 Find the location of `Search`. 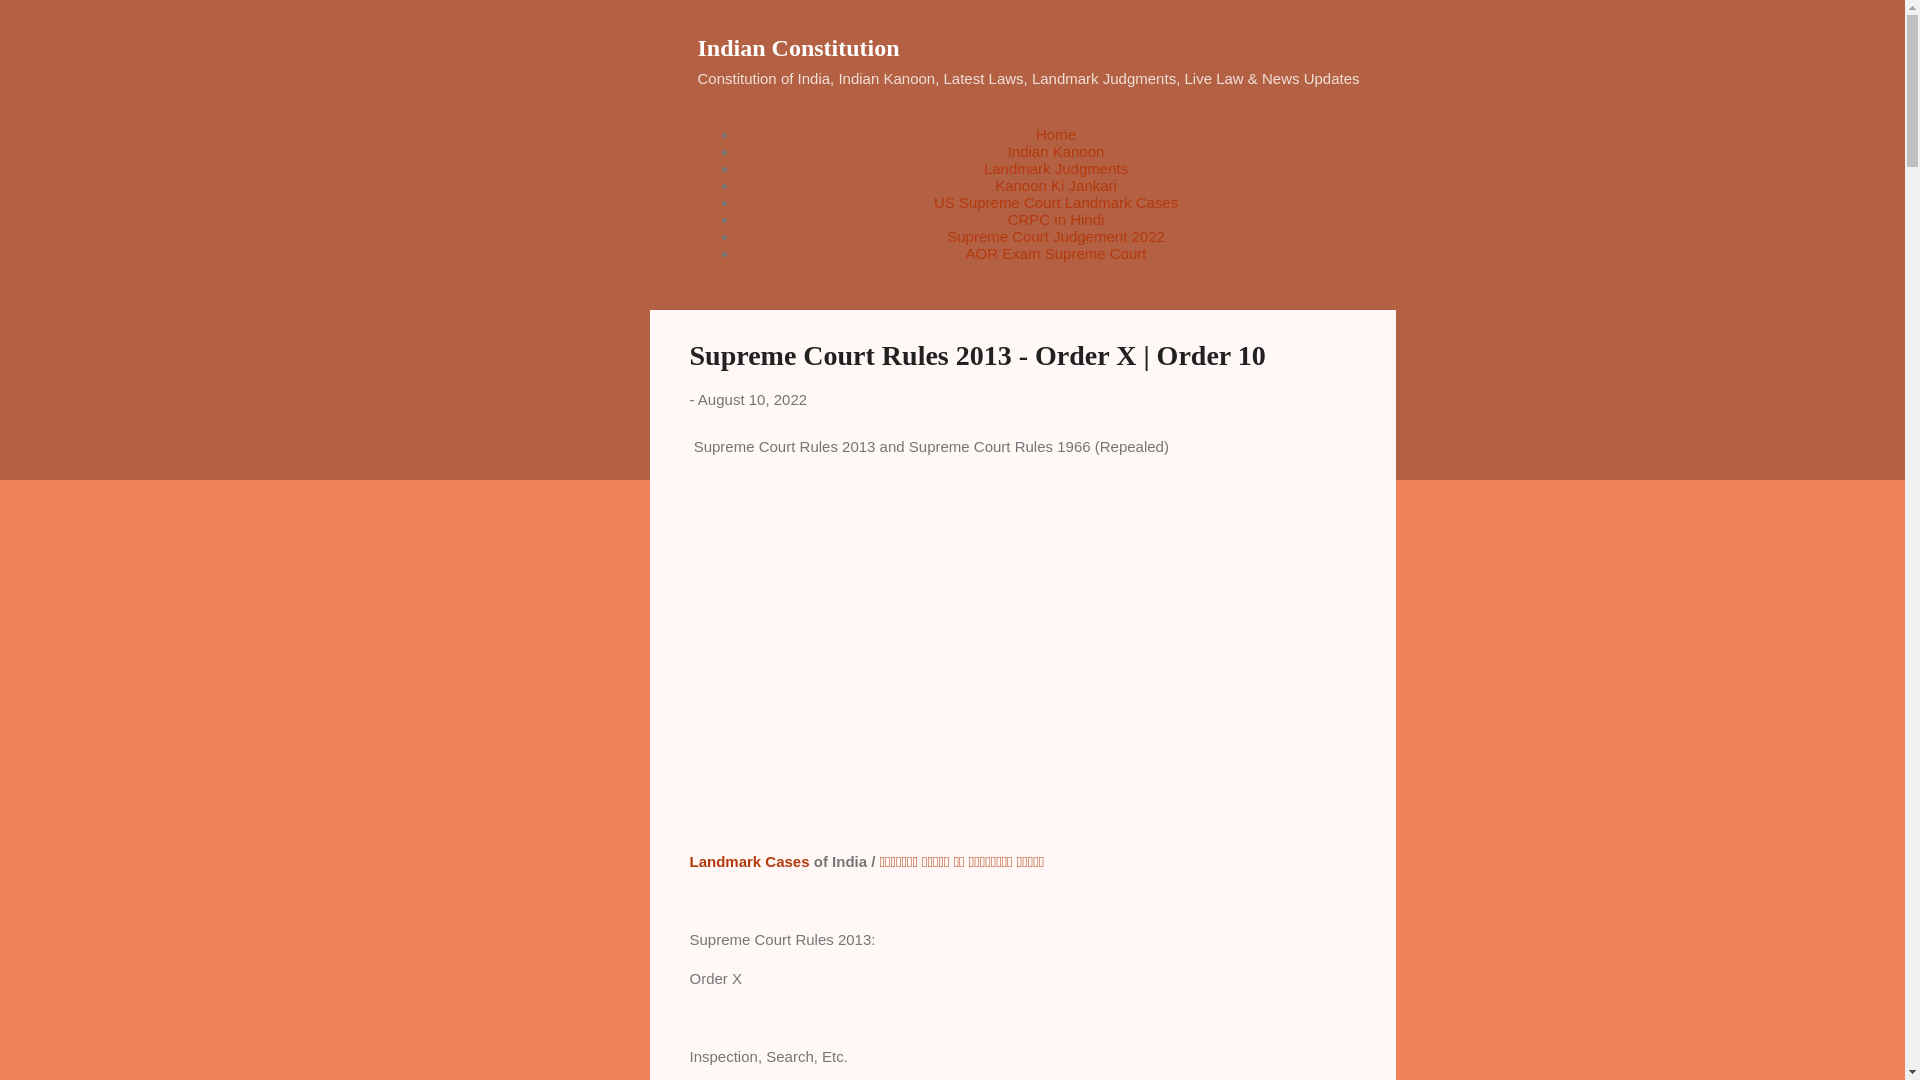

Search is located at coordinates (39, 24).